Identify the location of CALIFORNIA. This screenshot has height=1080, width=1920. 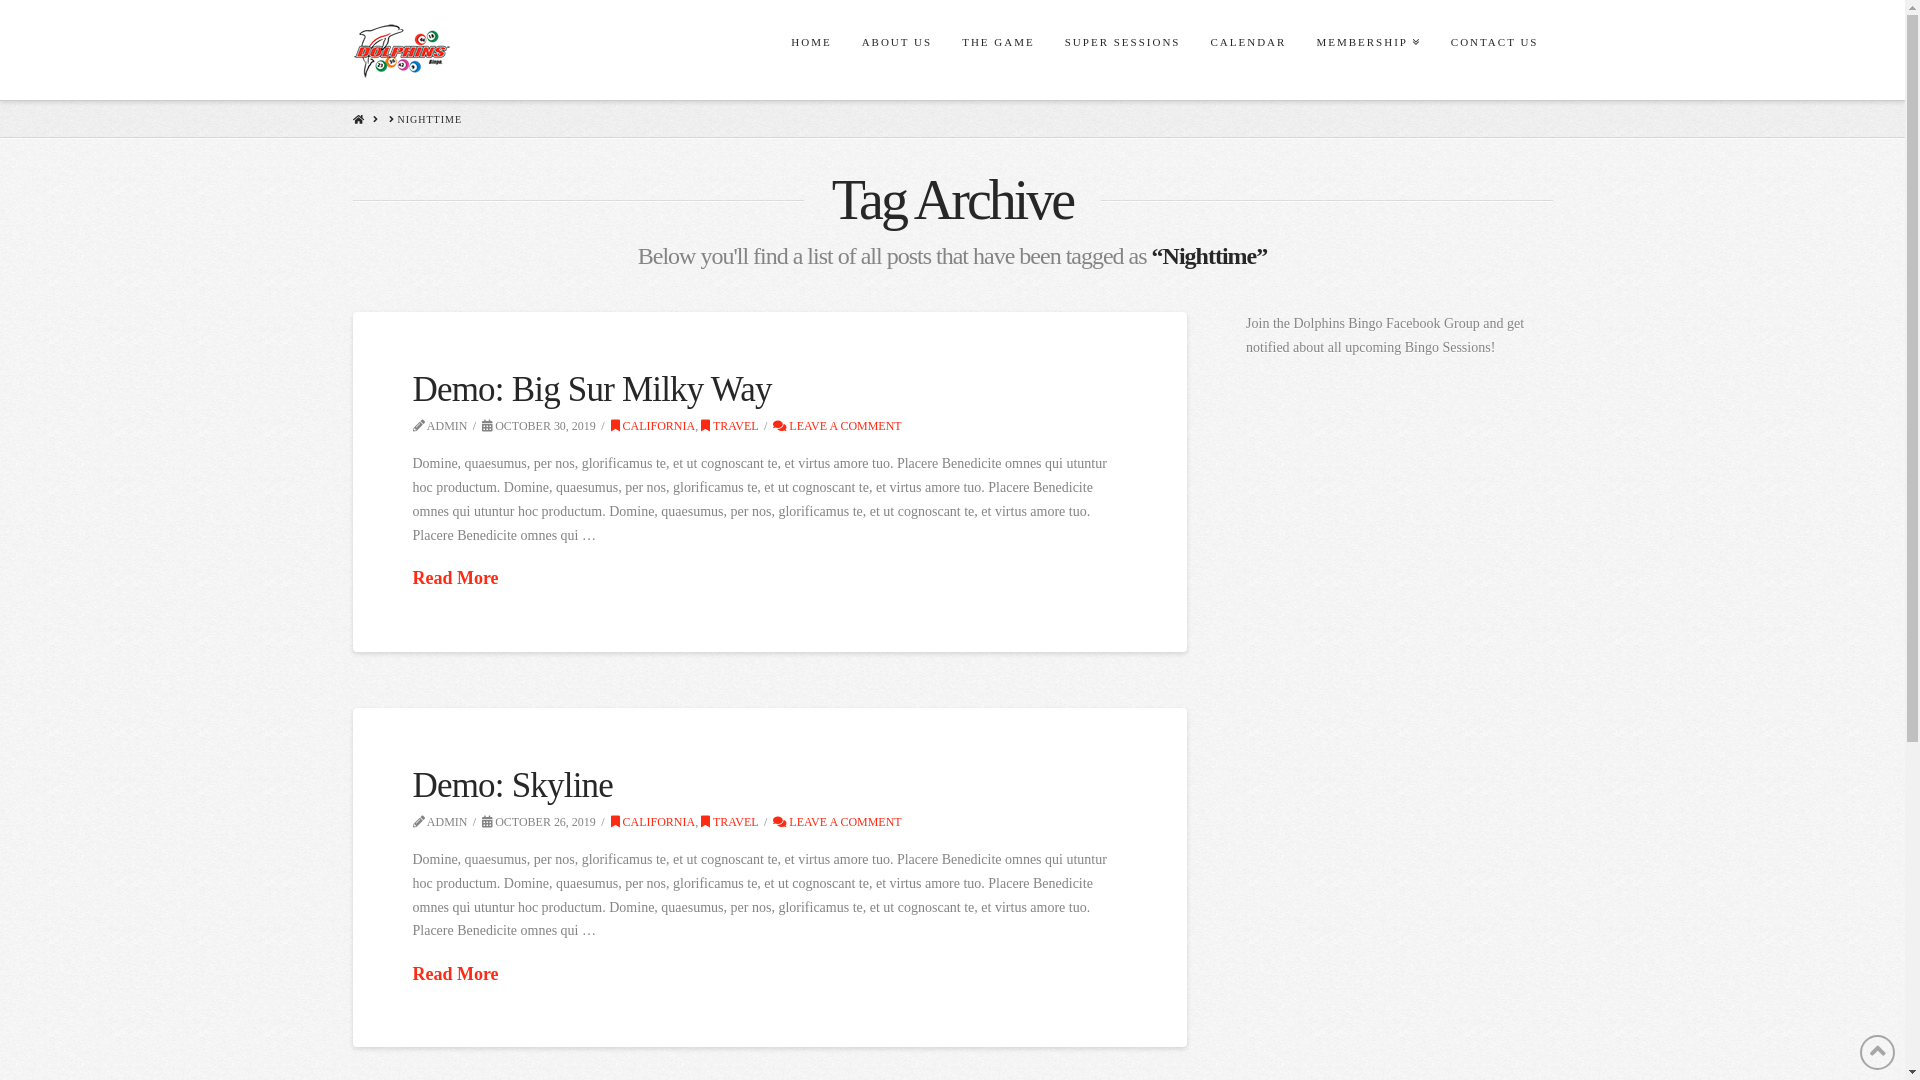
(654, 426).